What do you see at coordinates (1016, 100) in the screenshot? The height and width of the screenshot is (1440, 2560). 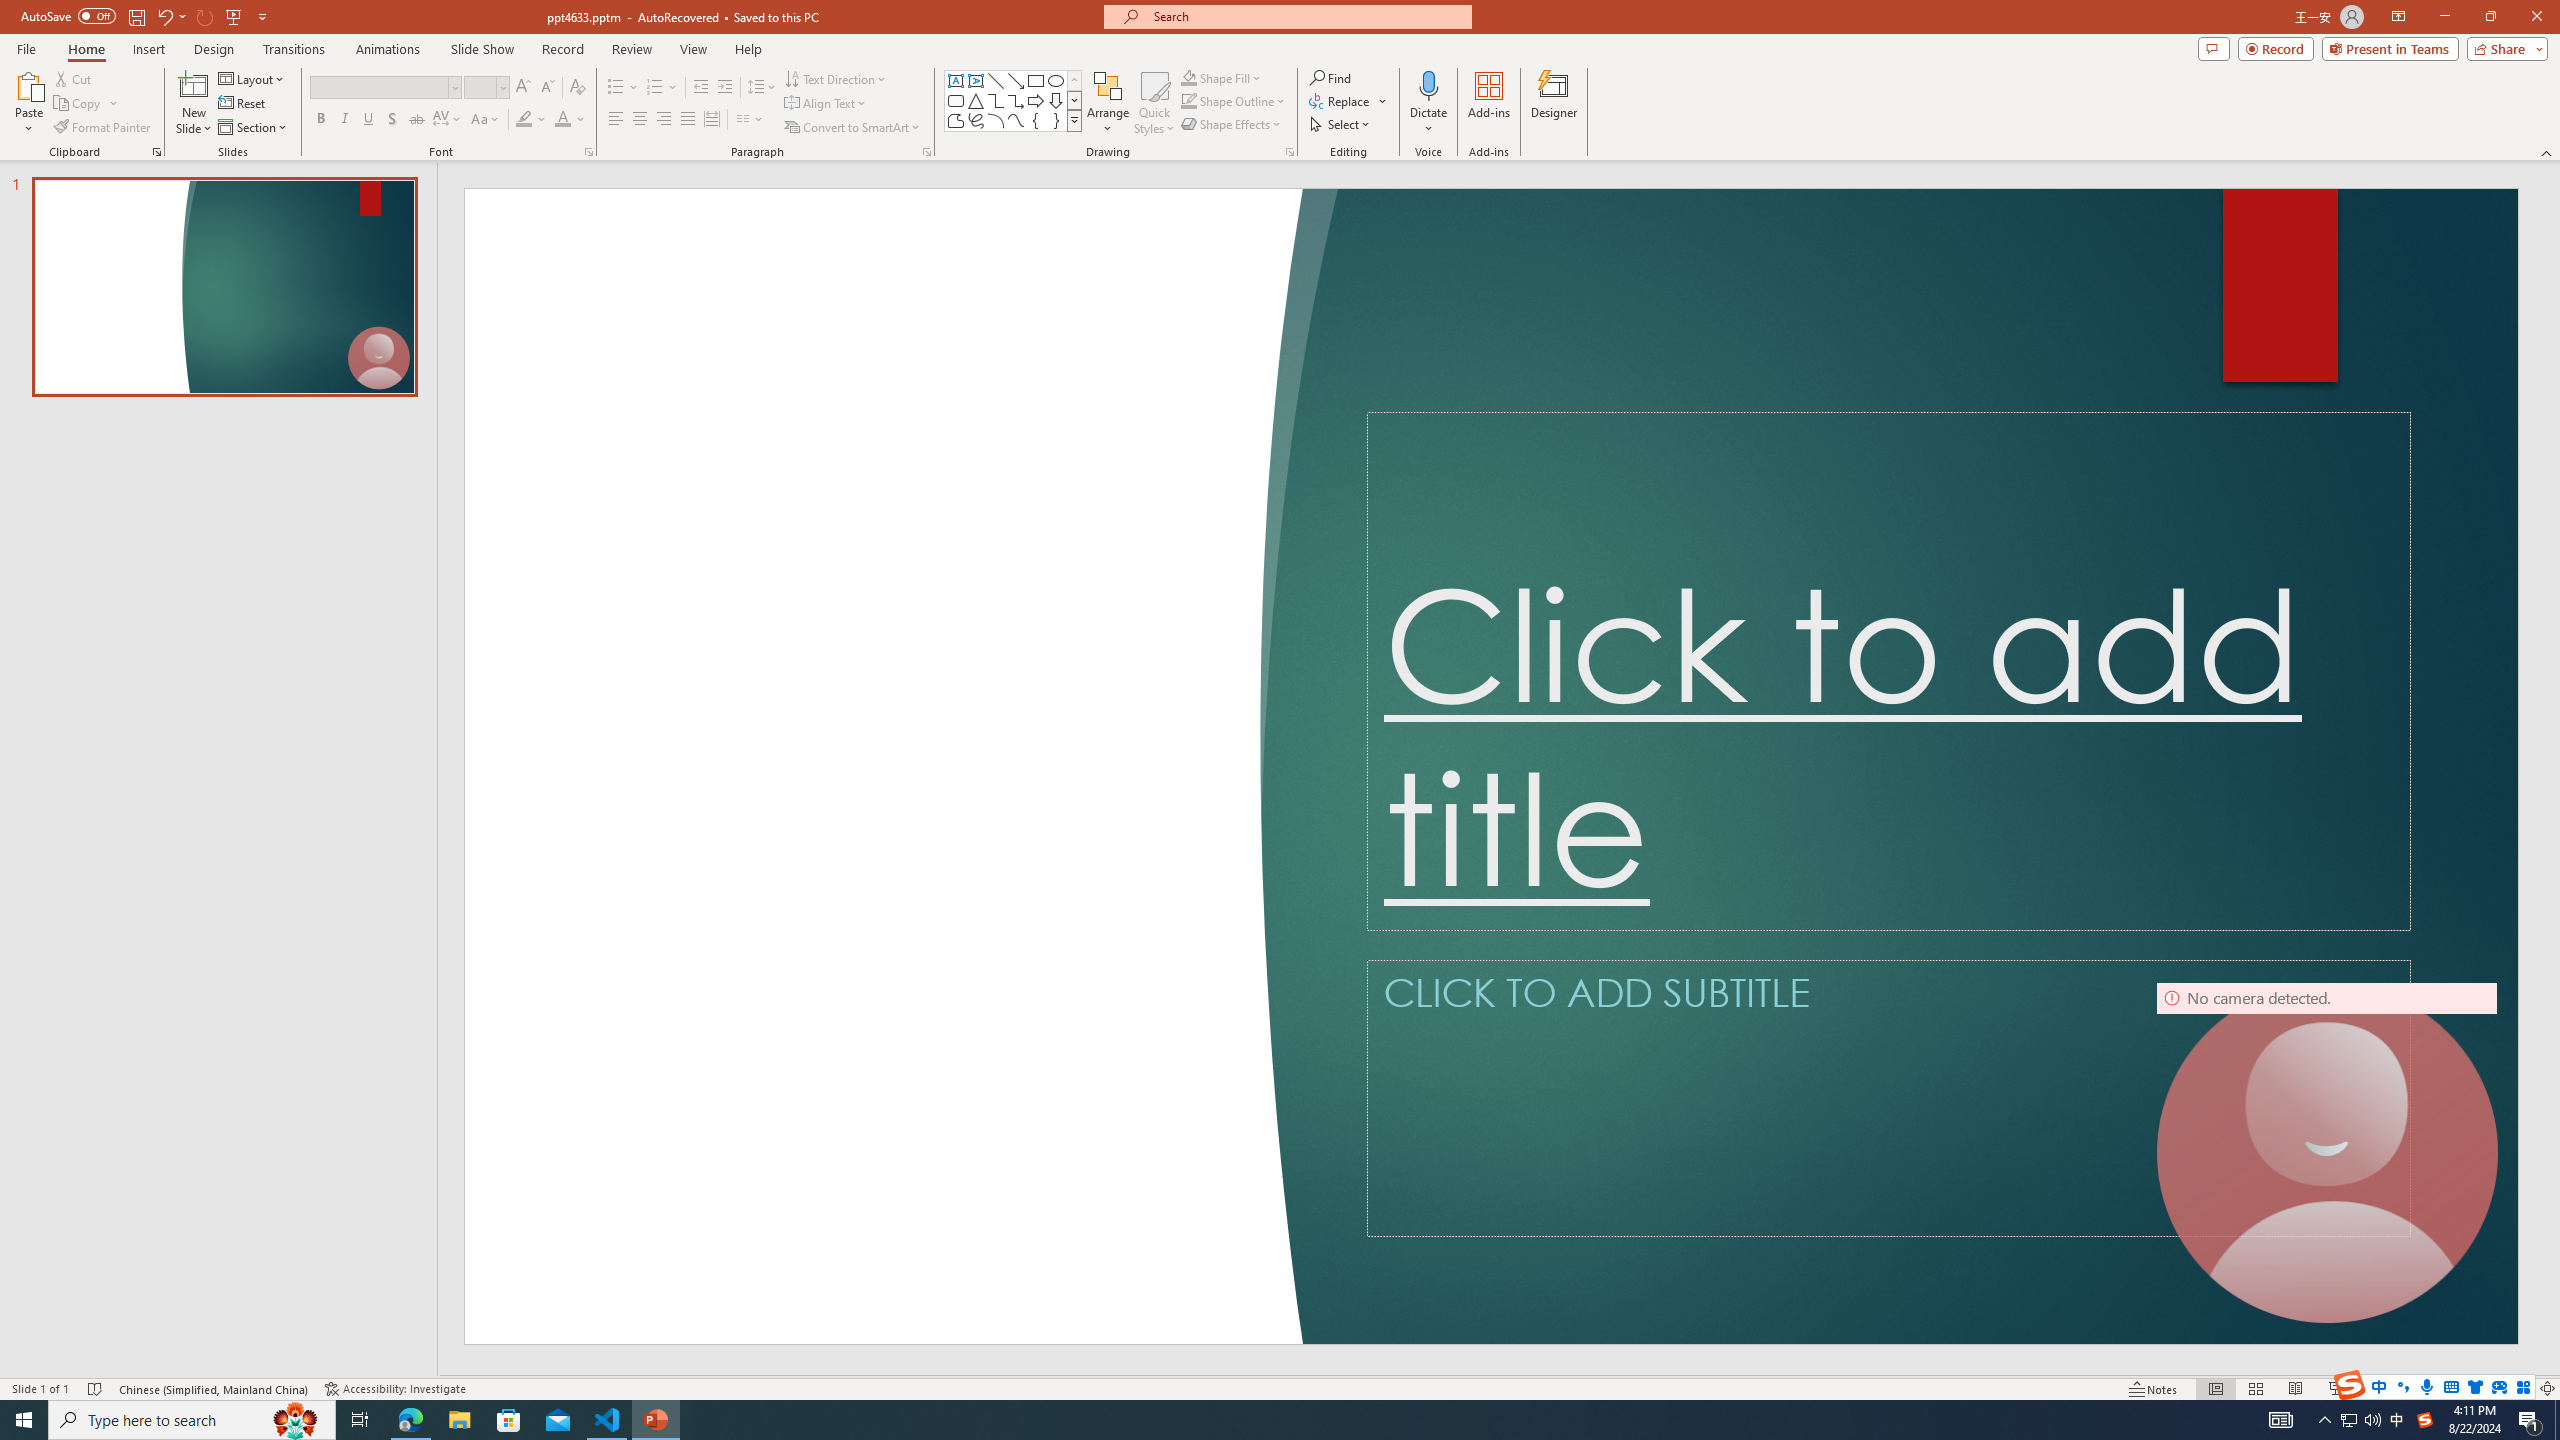 I see `Connector: Elbow Arrow` at bounding box center [1016, 100].